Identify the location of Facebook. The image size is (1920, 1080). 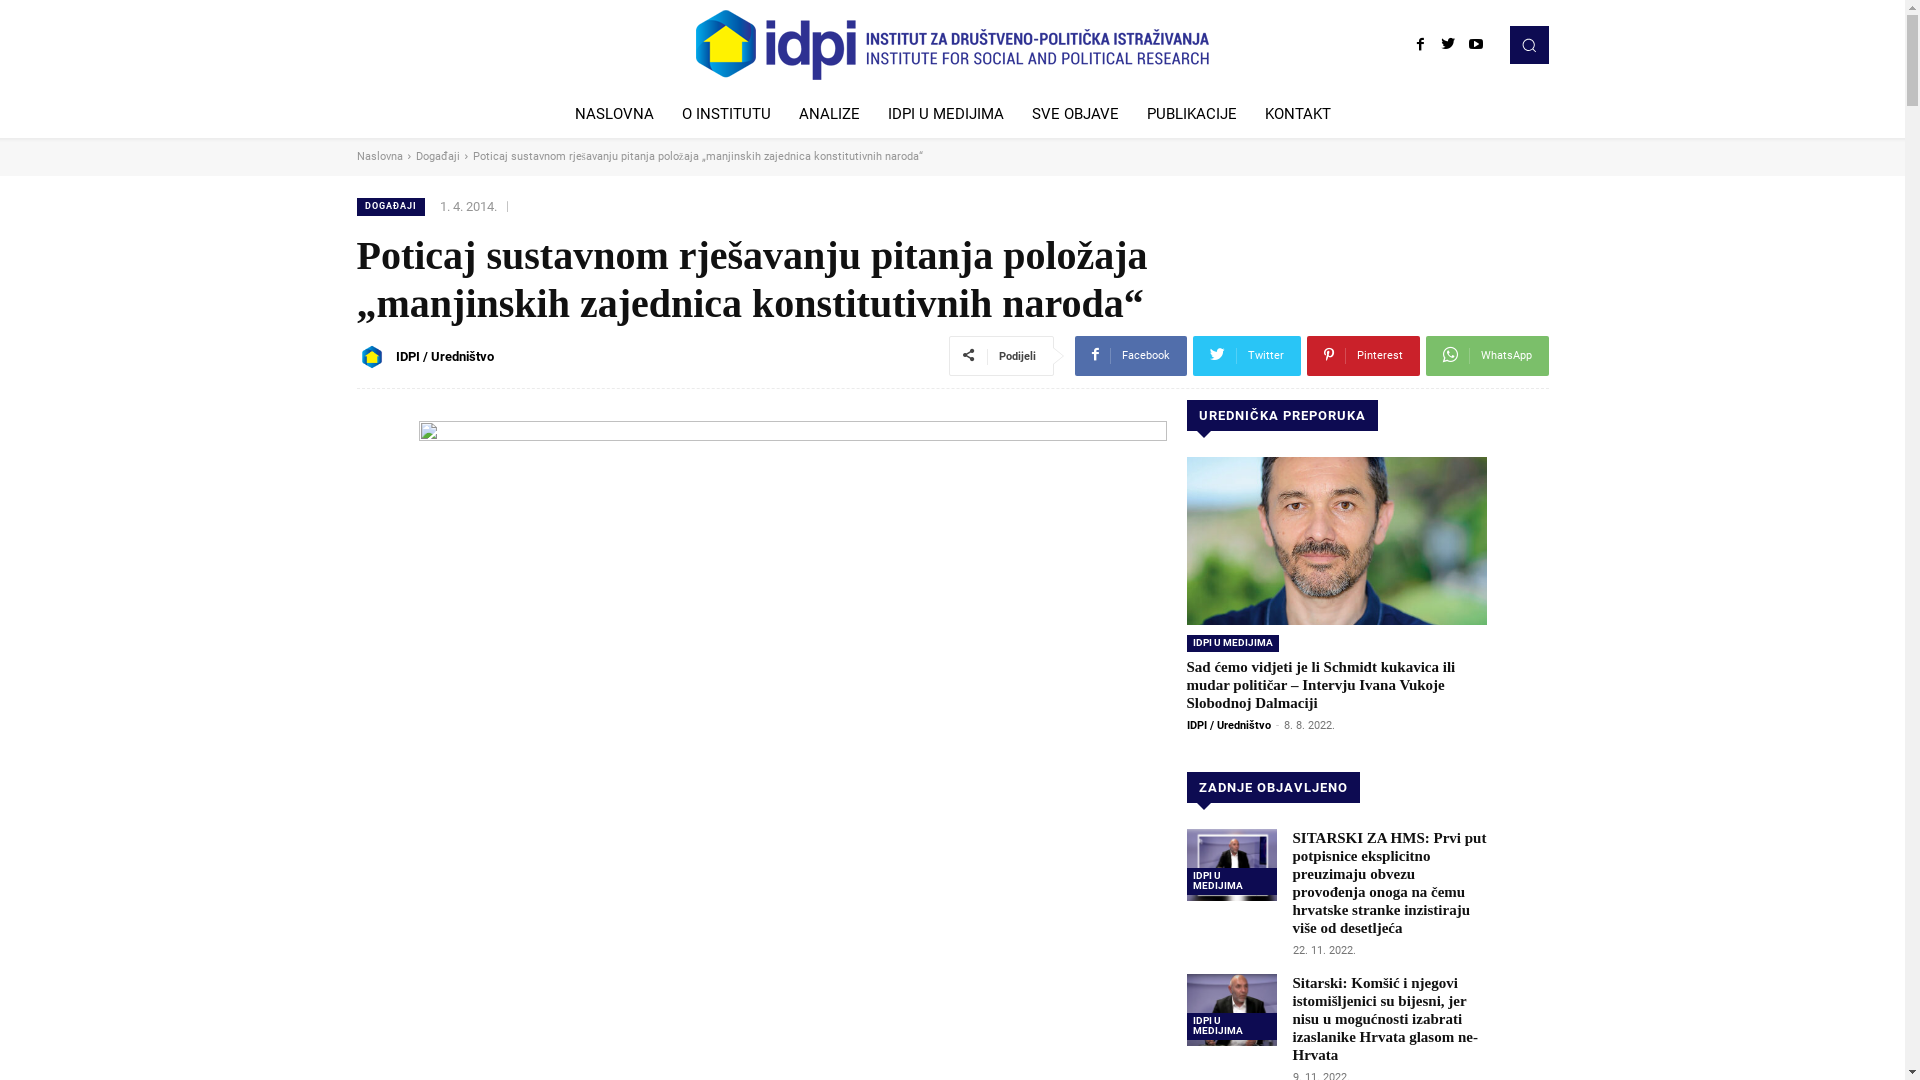
(1420, 45).